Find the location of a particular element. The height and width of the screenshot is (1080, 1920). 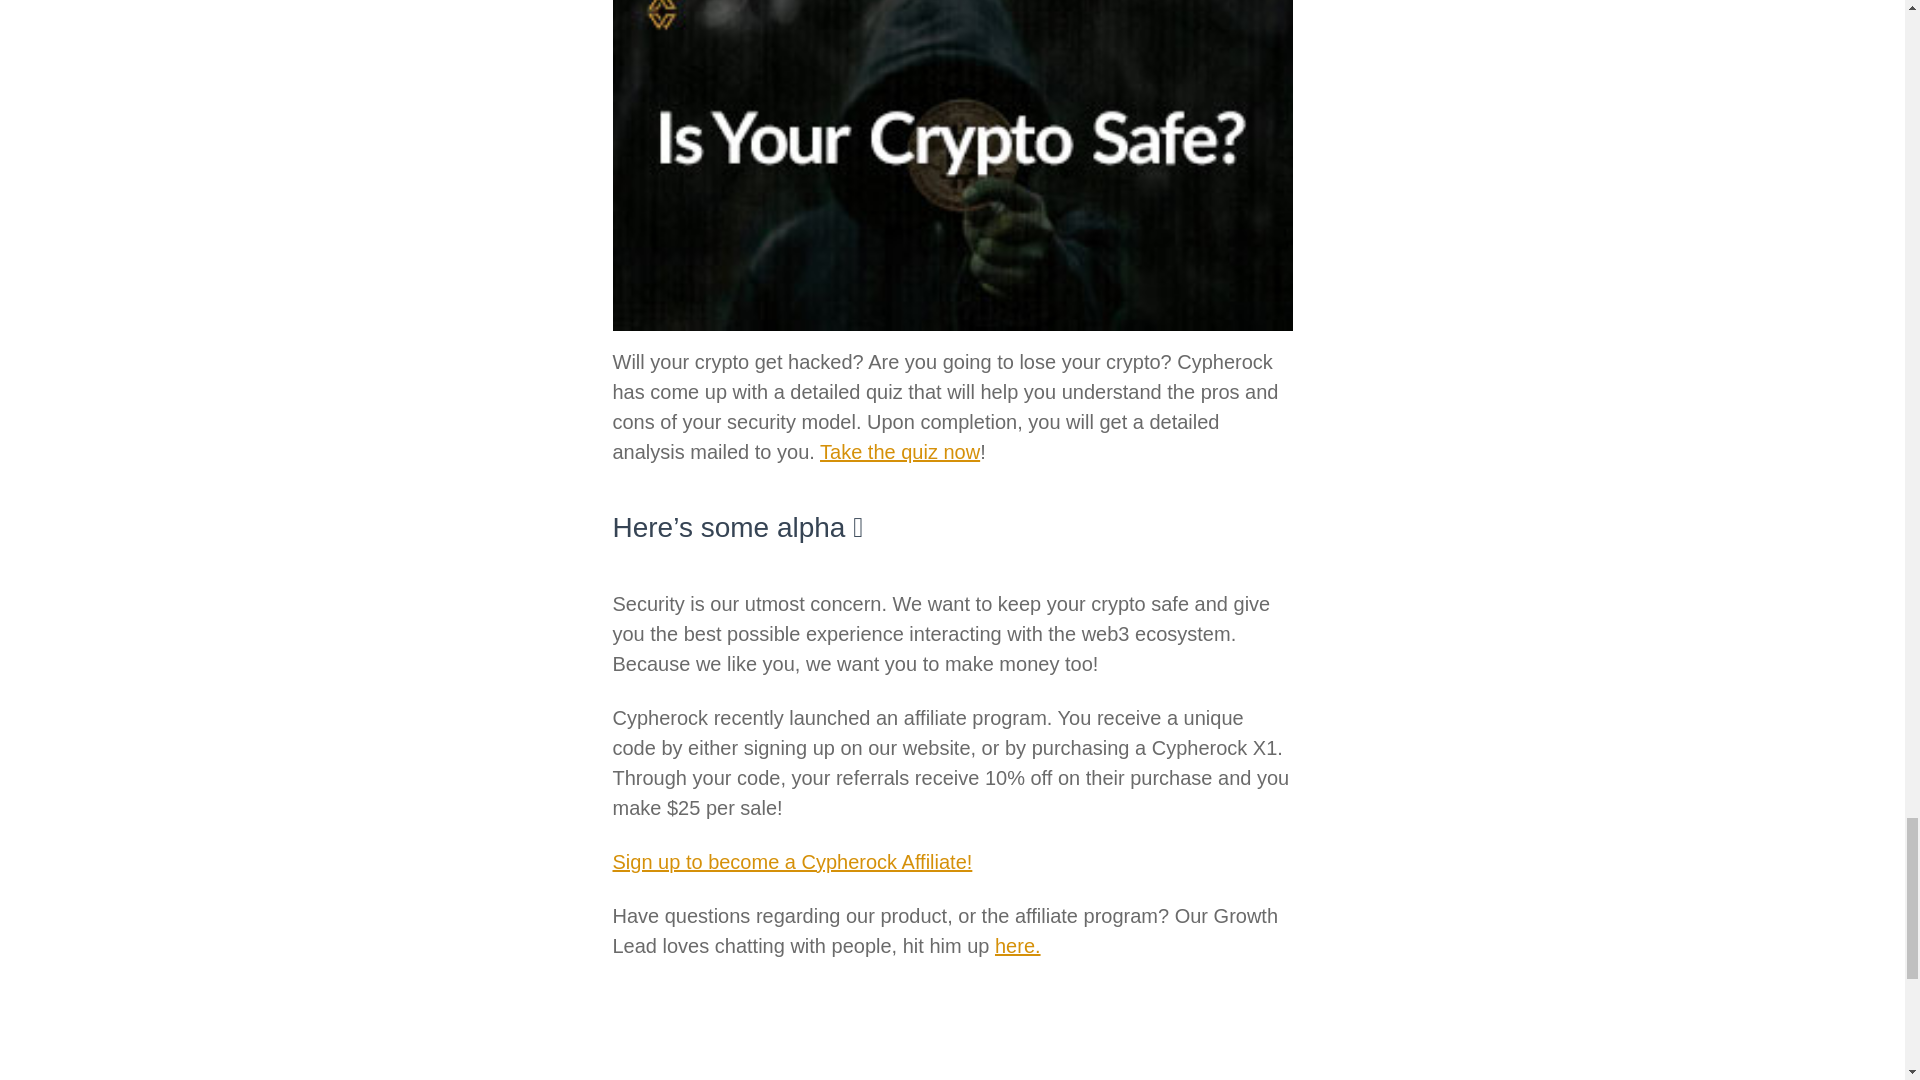

Take the quiz now is located at coordinates (899, 452).